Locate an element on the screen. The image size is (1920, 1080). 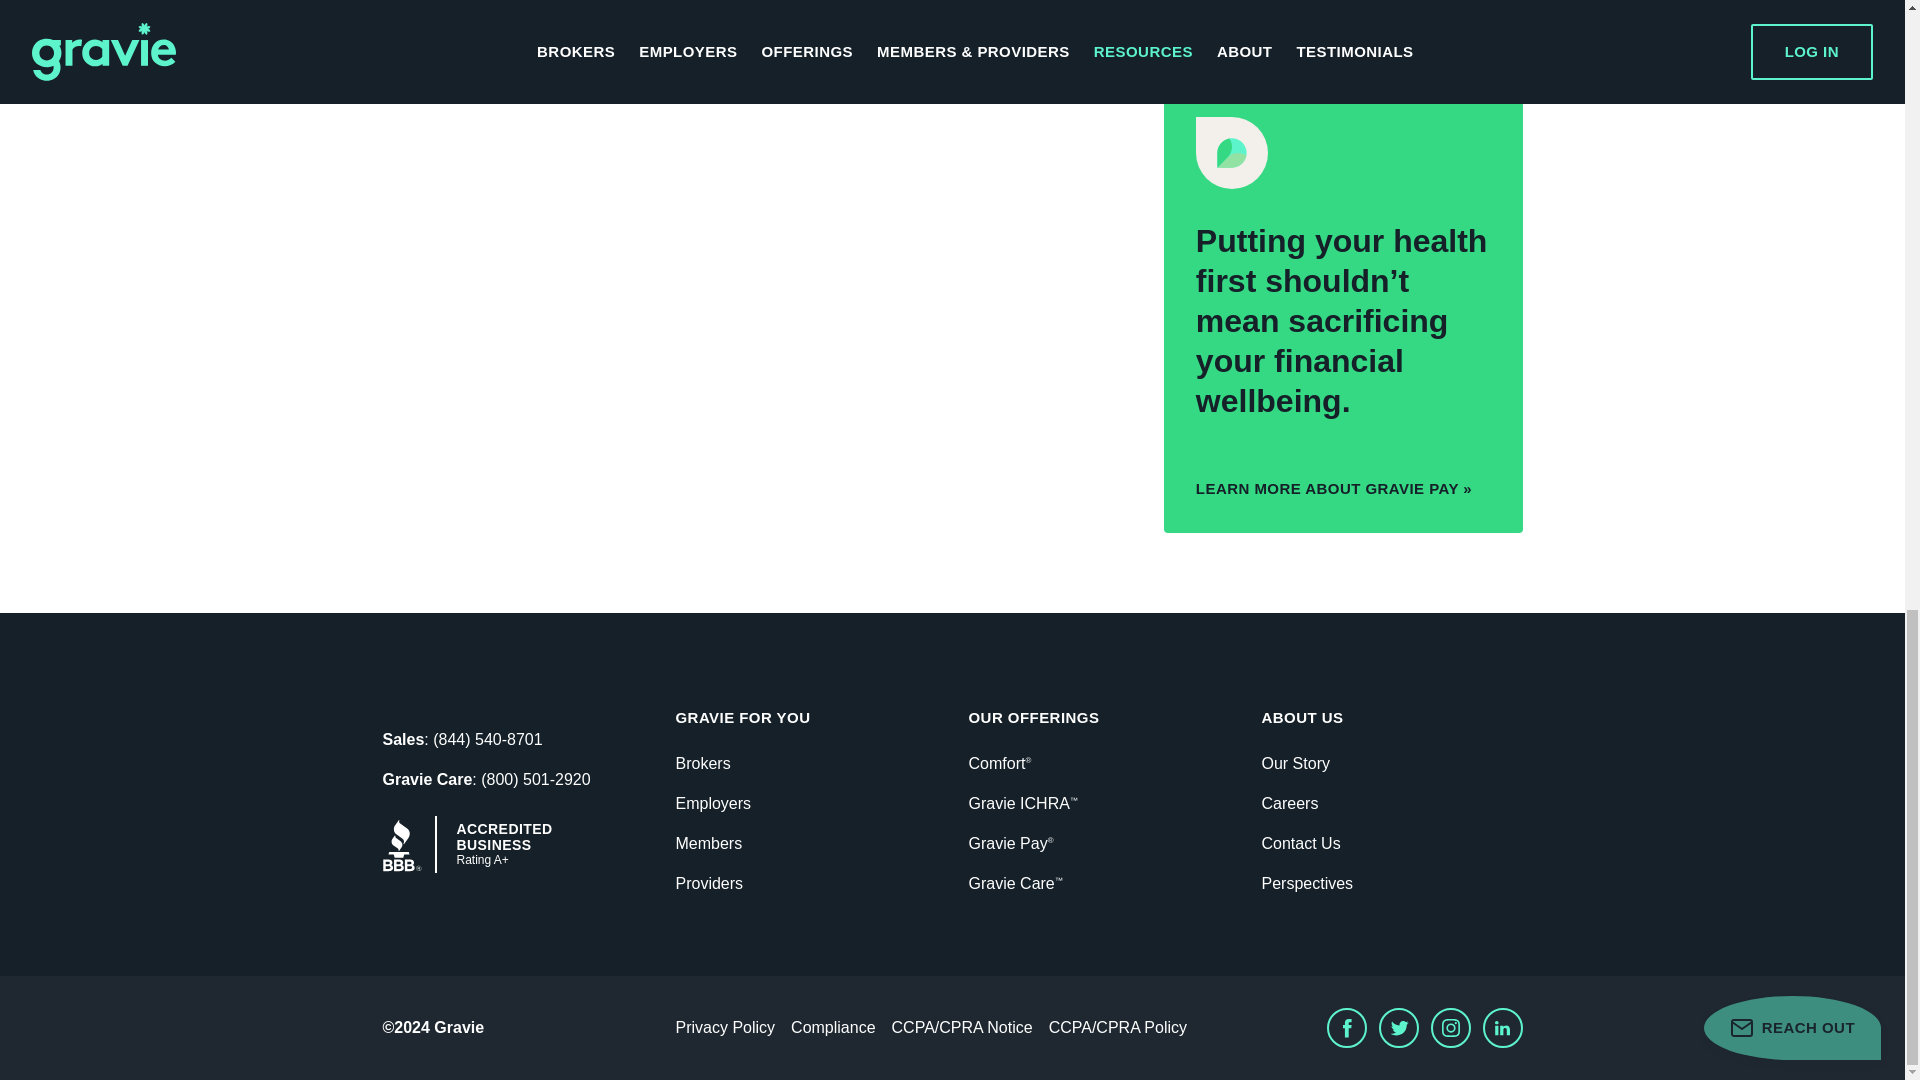
FACEBOOK is located at coordinates (1183, 14).